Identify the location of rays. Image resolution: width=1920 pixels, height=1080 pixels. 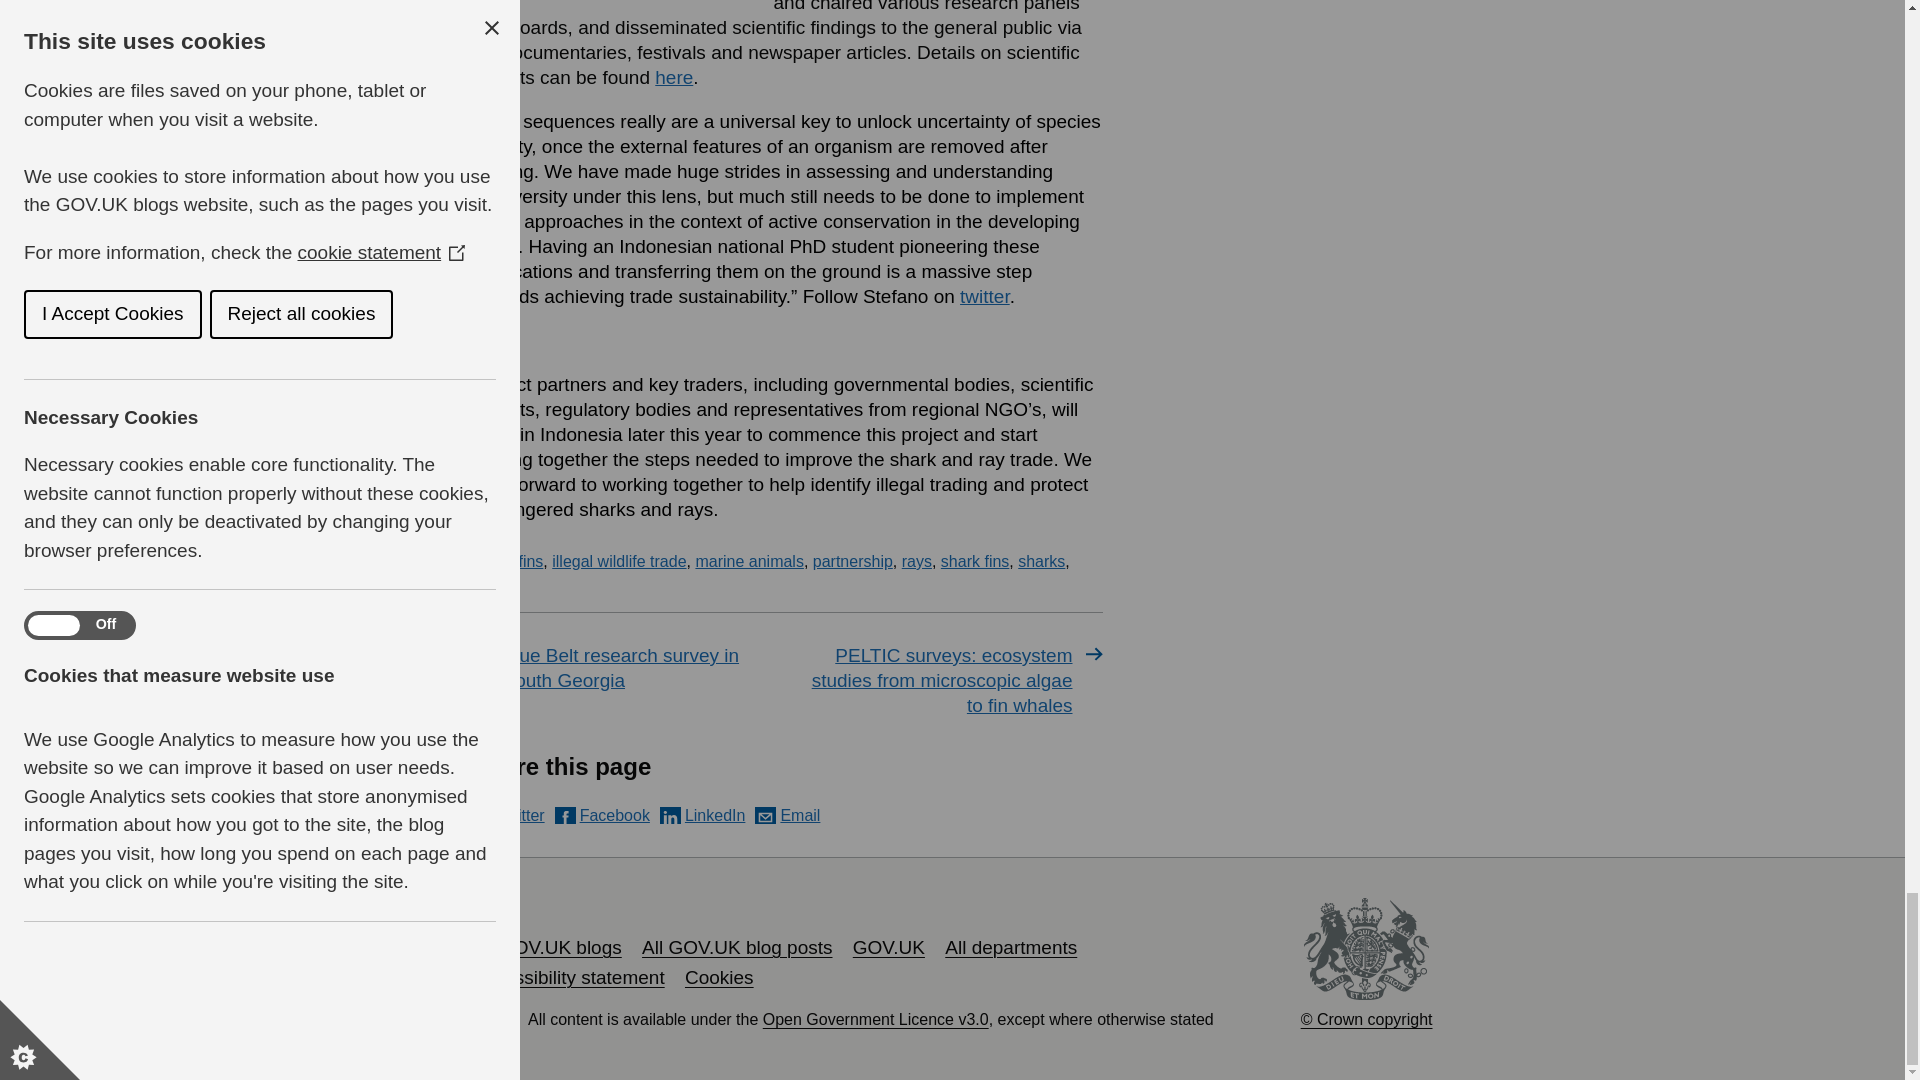
(916, 561).